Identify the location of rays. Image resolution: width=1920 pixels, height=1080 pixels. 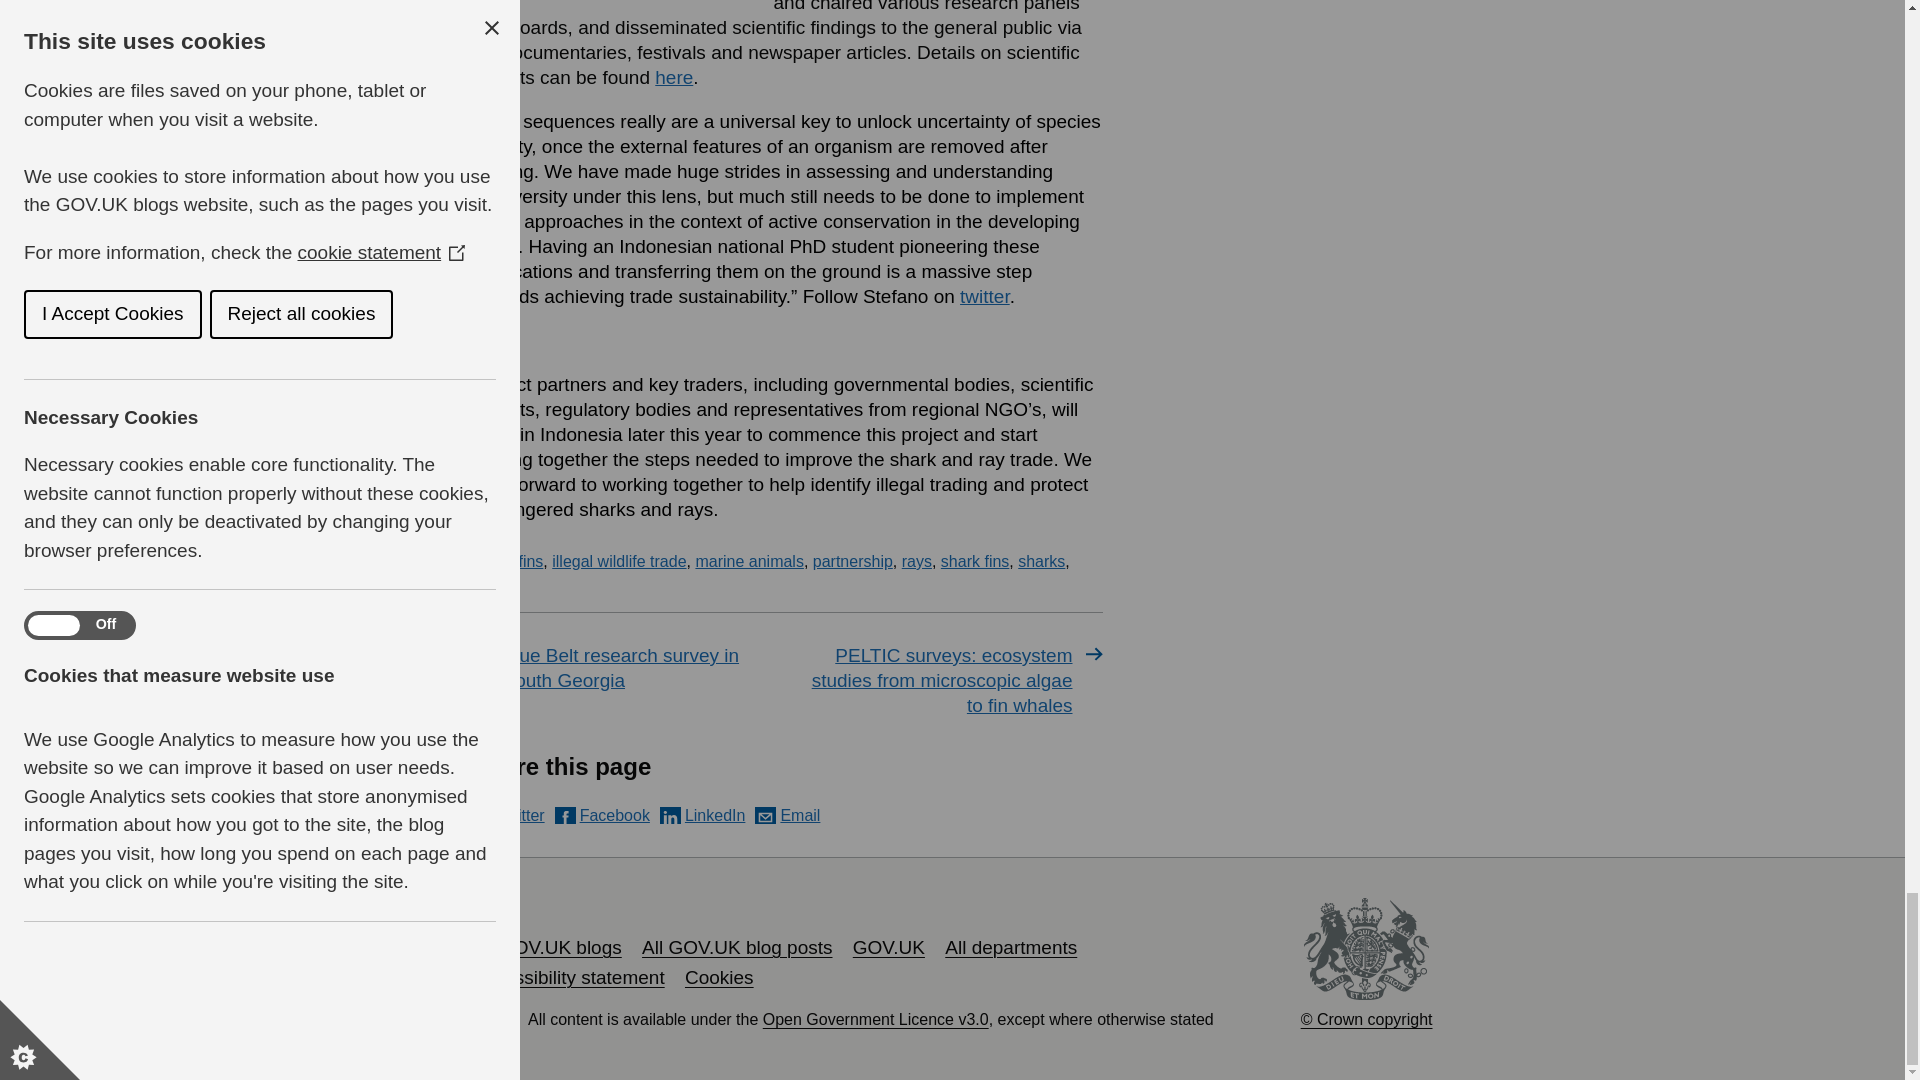
(916, 561).